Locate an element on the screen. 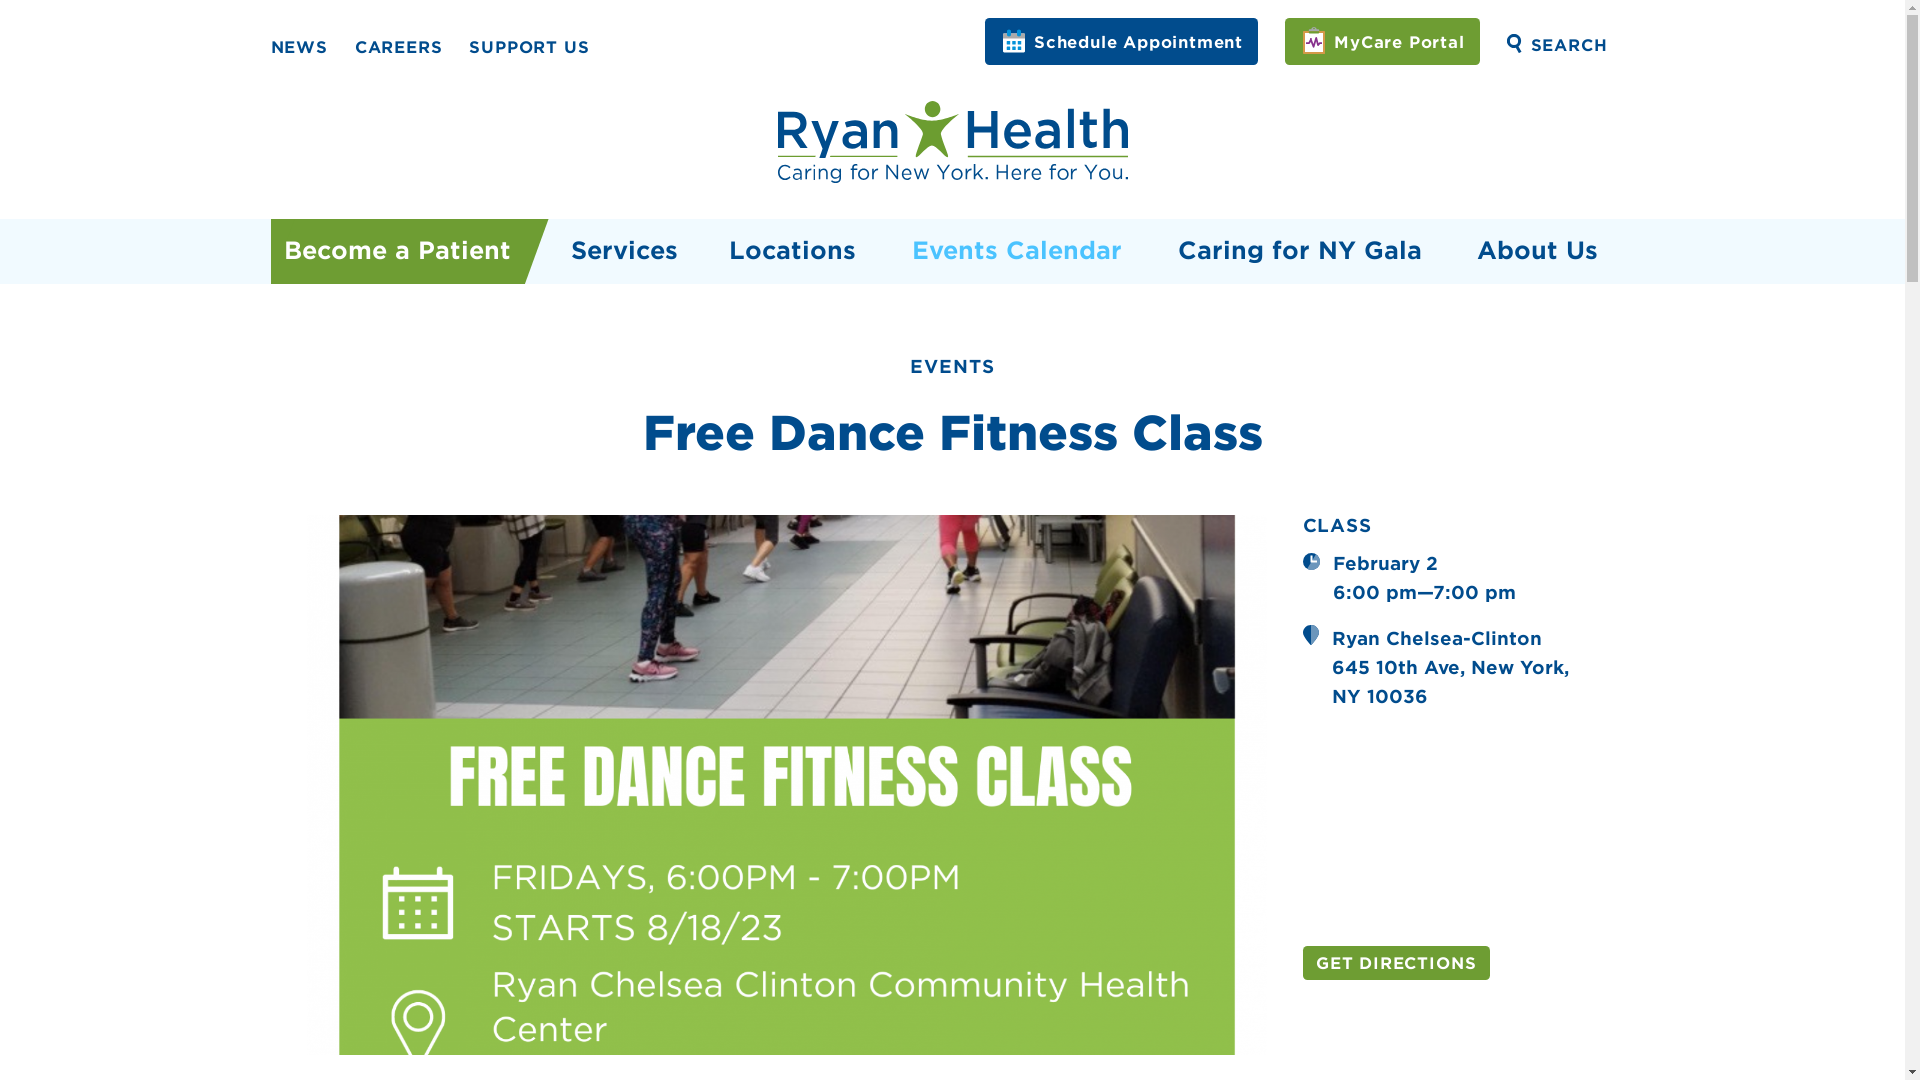  About Us is located at coordinates (1549, 252).